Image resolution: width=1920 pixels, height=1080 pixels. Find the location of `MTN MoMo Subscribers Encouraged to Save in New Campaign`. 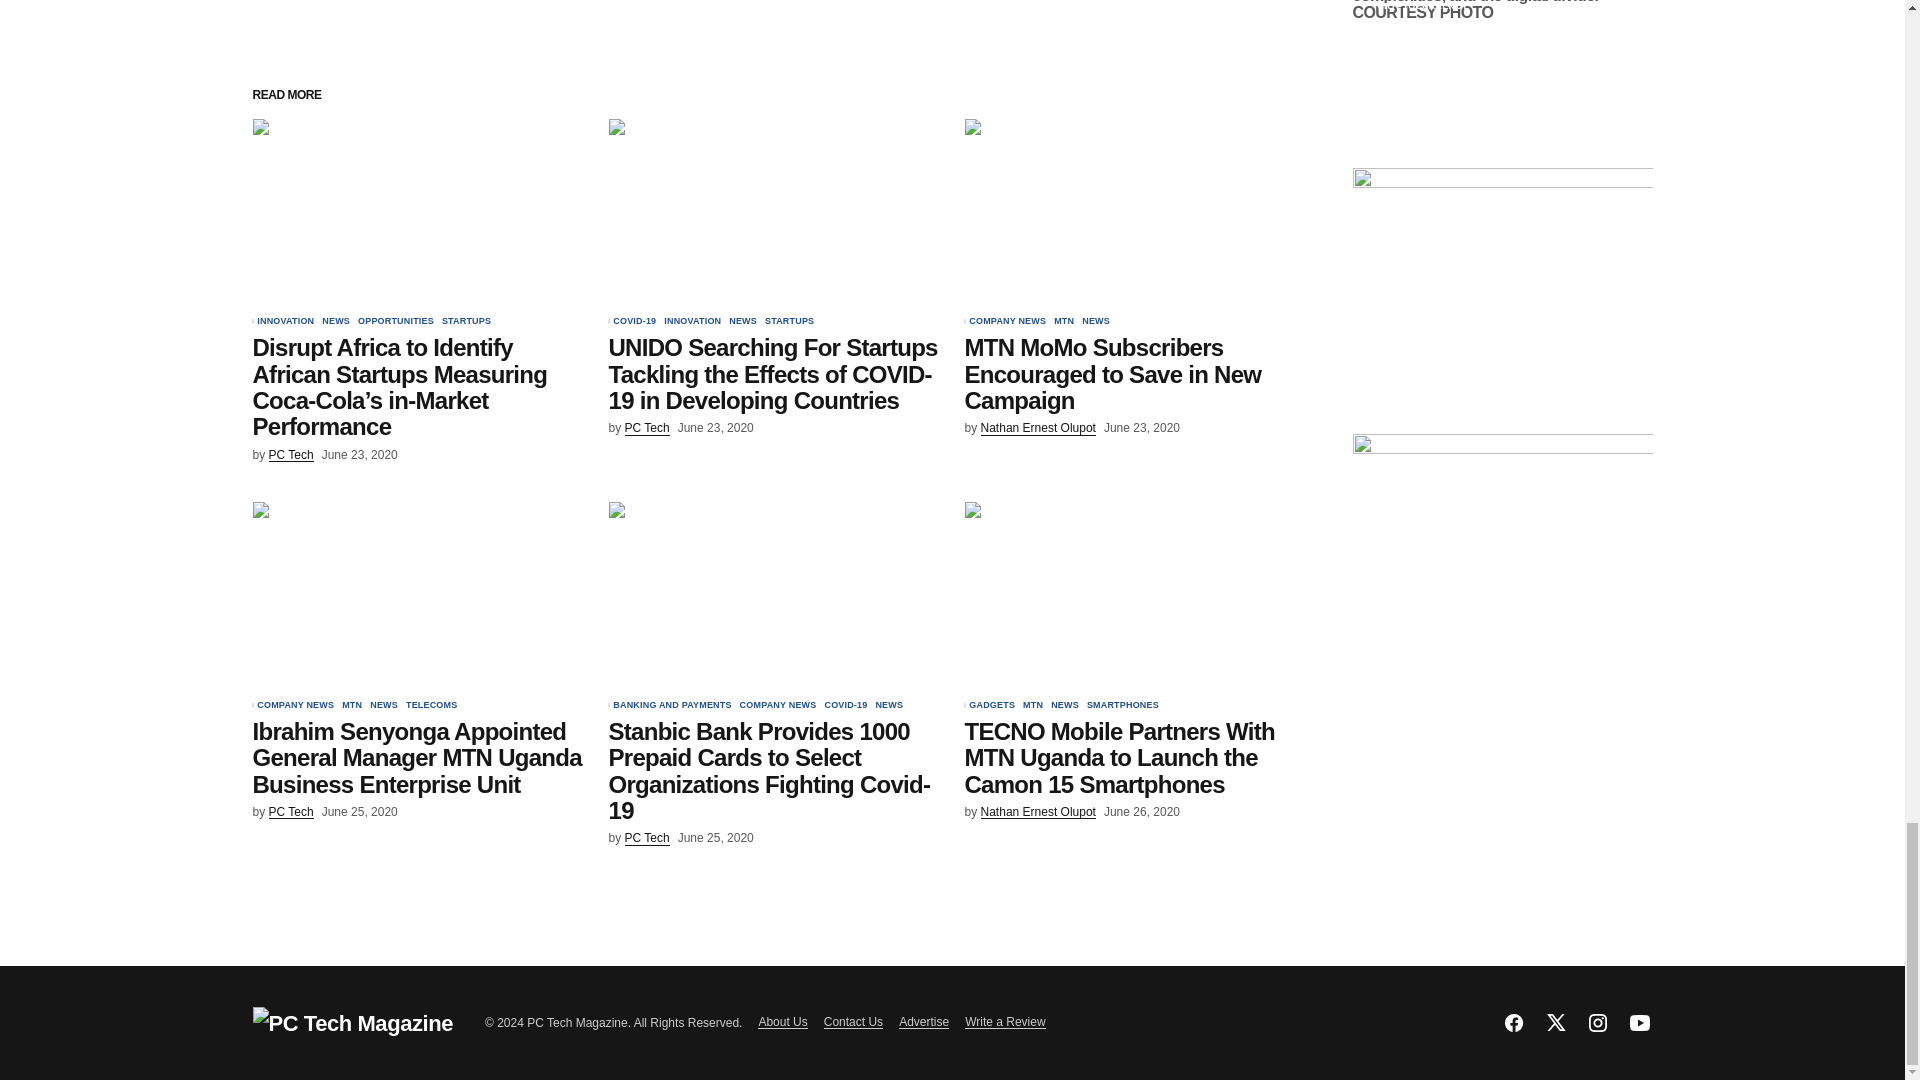

MTN MoMo Subscribers Encouraged to Save in New Campaign is located at coordinates (1130, 212).